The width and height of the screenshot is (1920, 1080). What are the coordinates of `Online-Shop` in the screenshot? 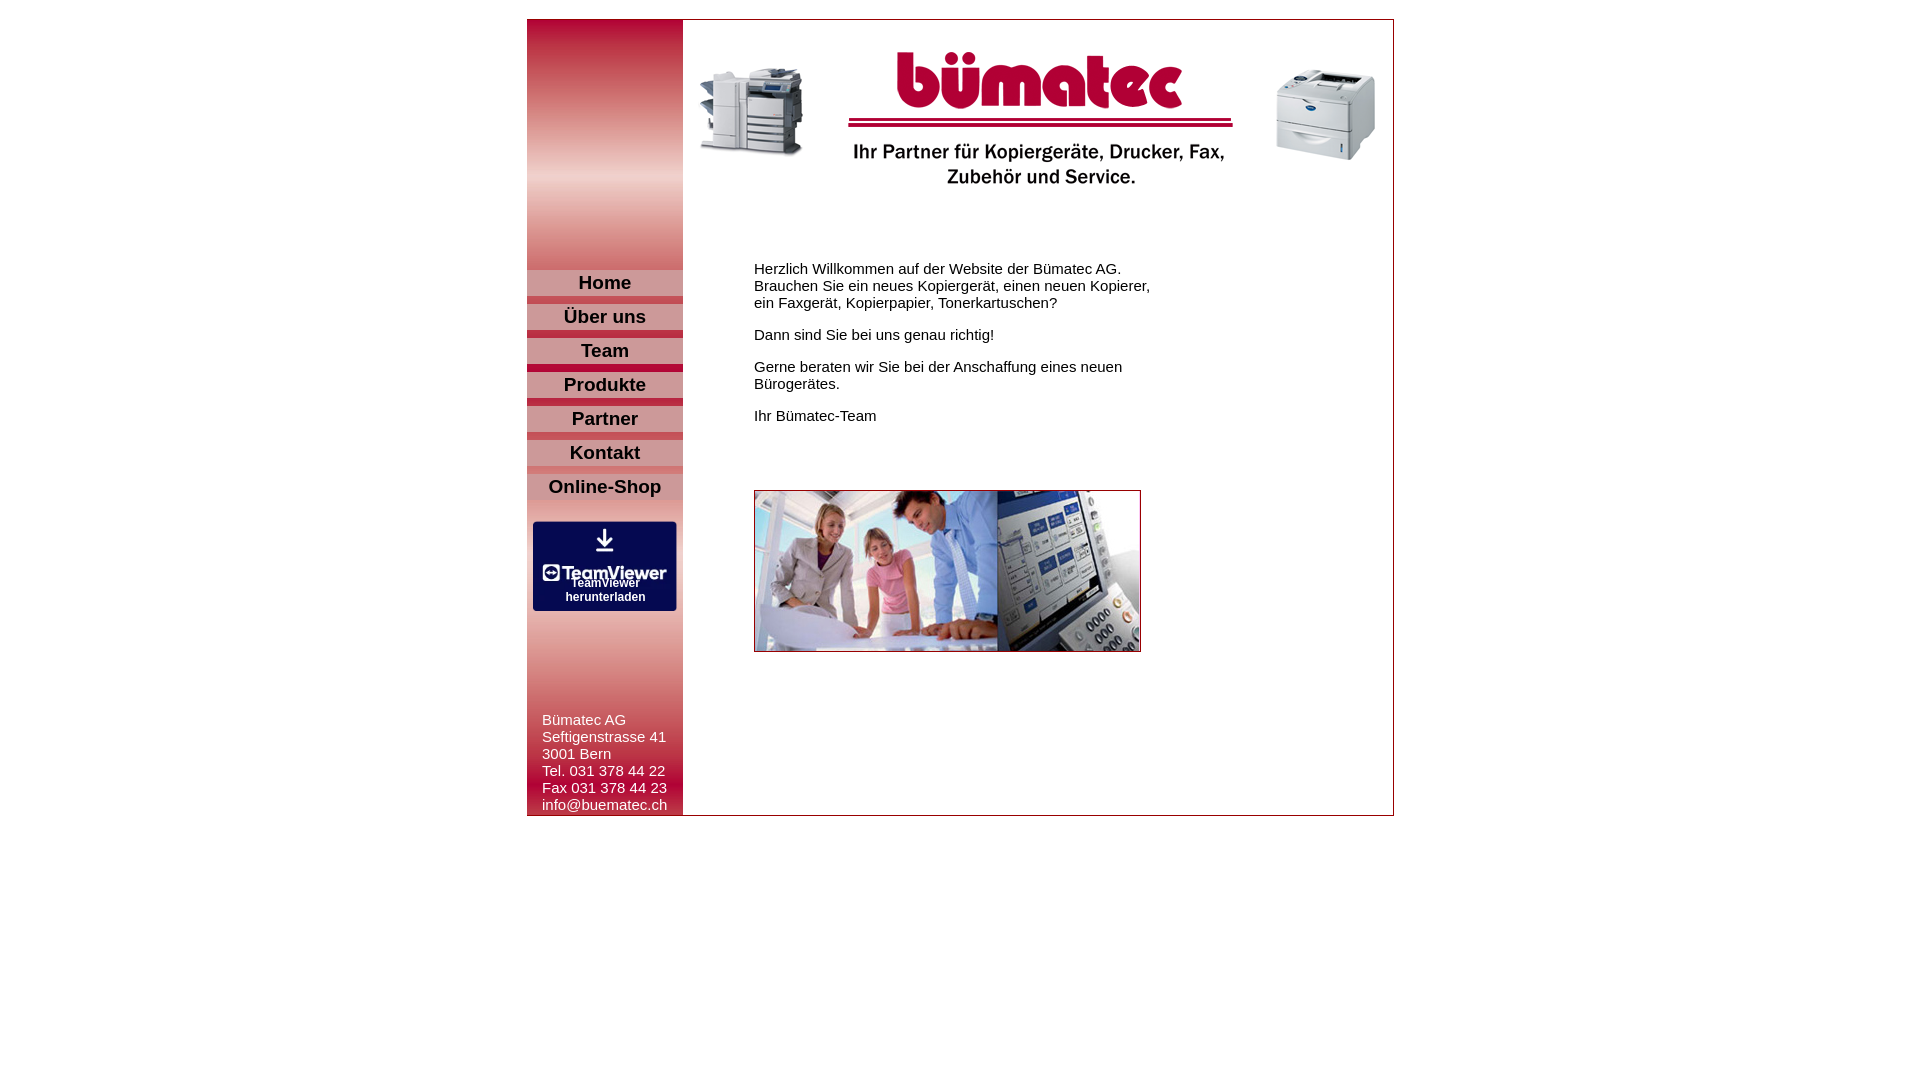 It's located at (605, 487).